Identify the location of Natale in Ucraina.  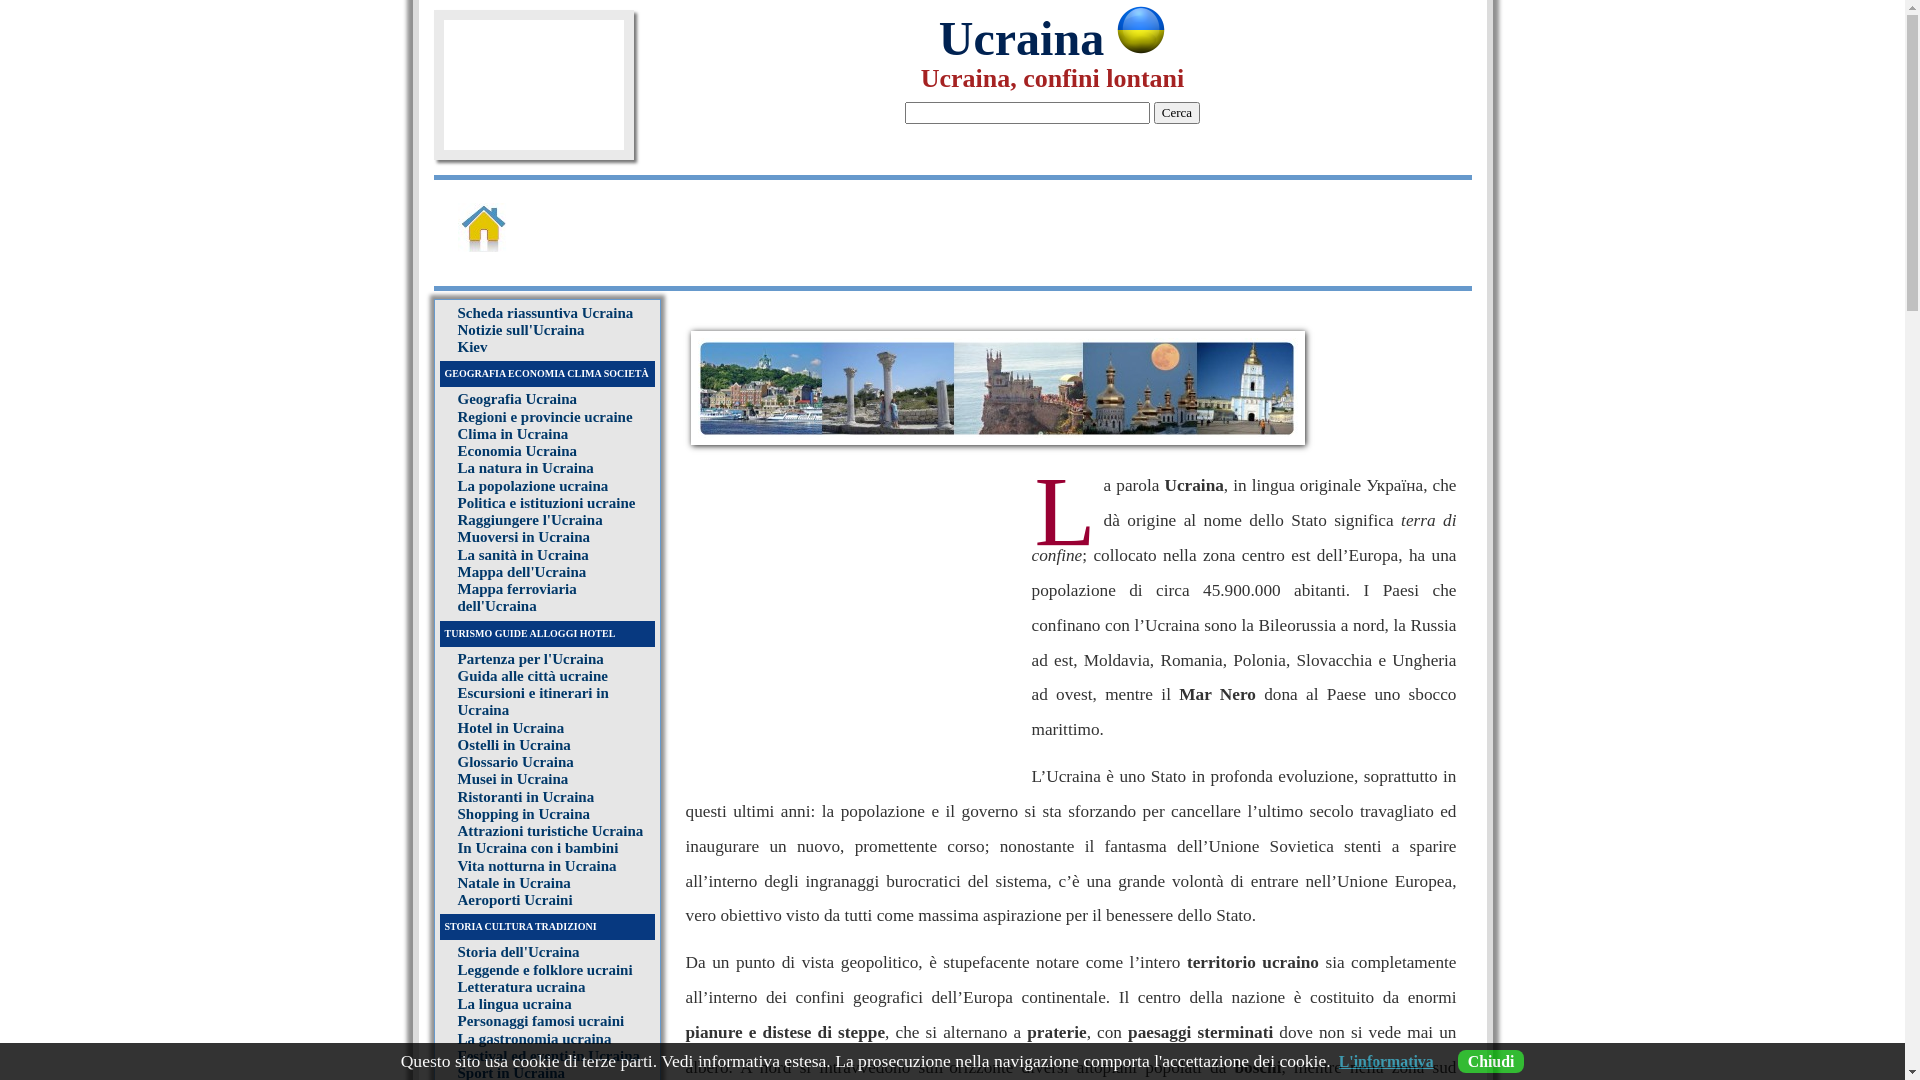
(514, 883).